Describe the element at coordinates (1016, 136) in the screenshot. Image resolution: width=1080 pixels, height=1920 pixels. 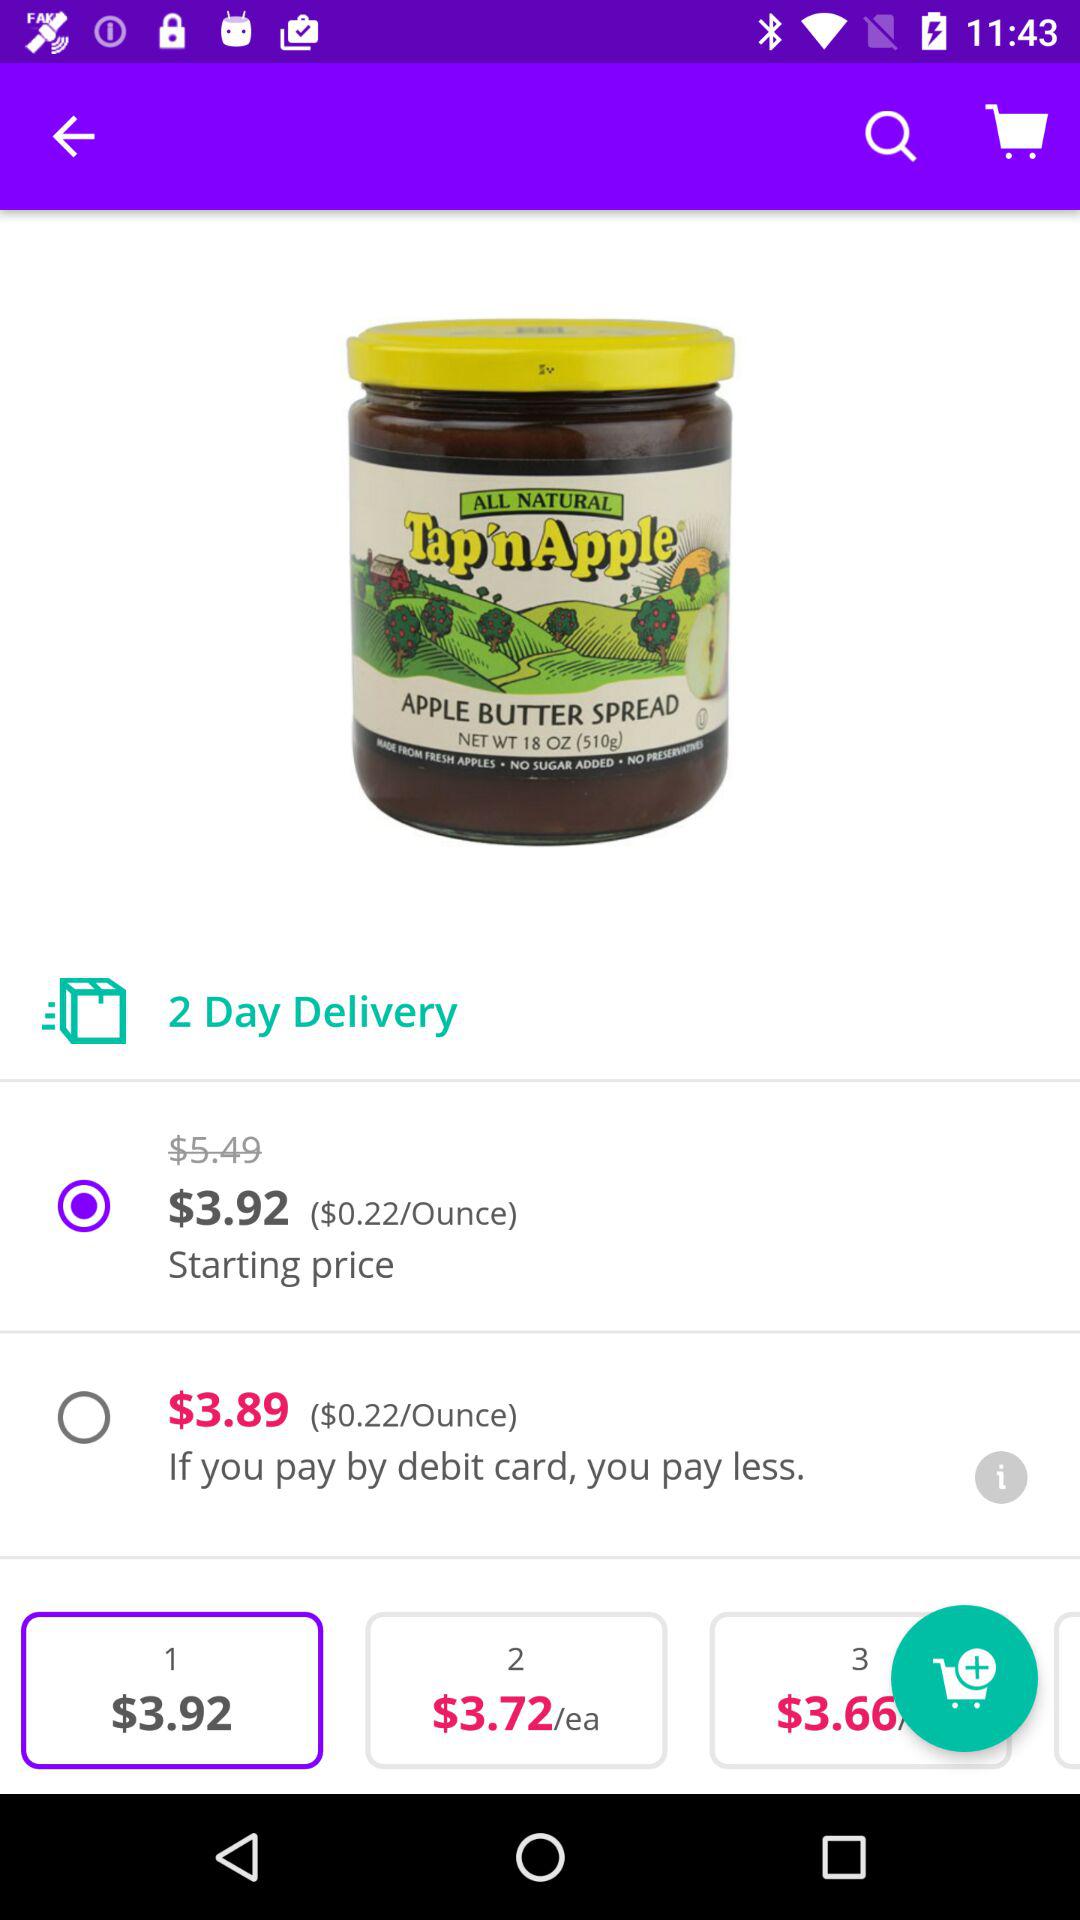
I see `select the option add to cart from top right` at that location.